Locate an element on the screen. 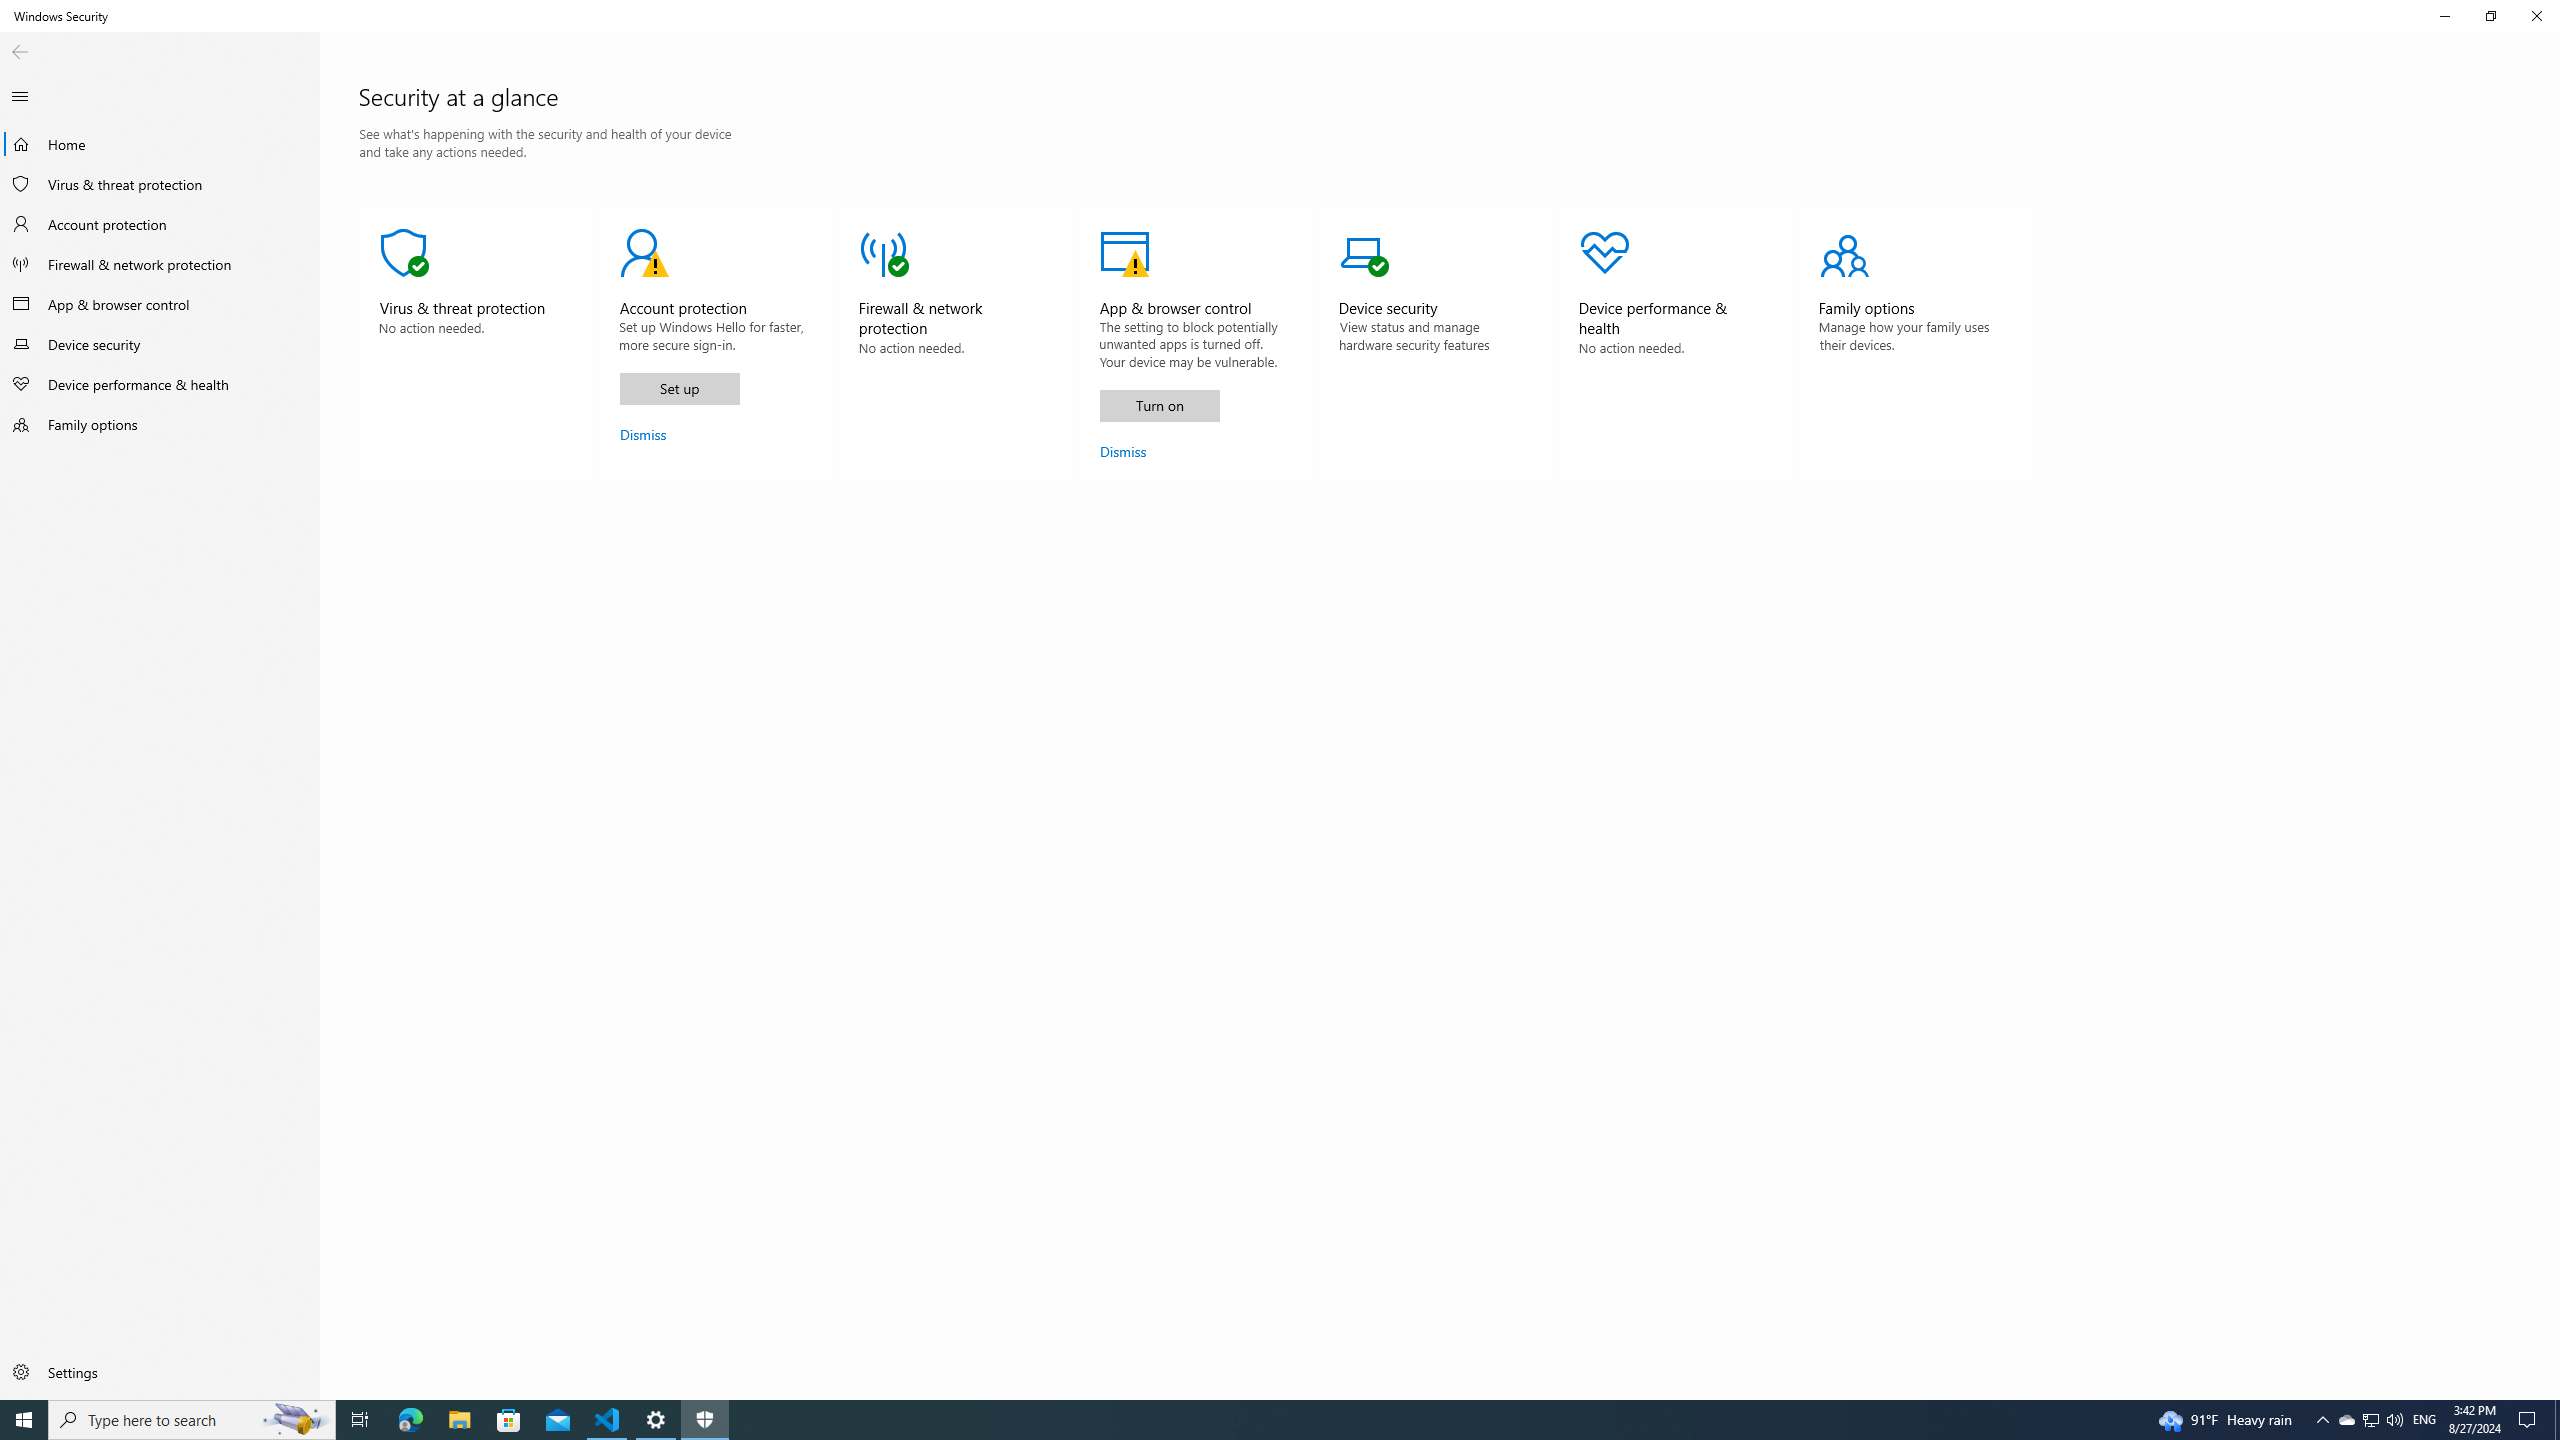  Q2790: 100% is located at coordinates (2394, 1420).